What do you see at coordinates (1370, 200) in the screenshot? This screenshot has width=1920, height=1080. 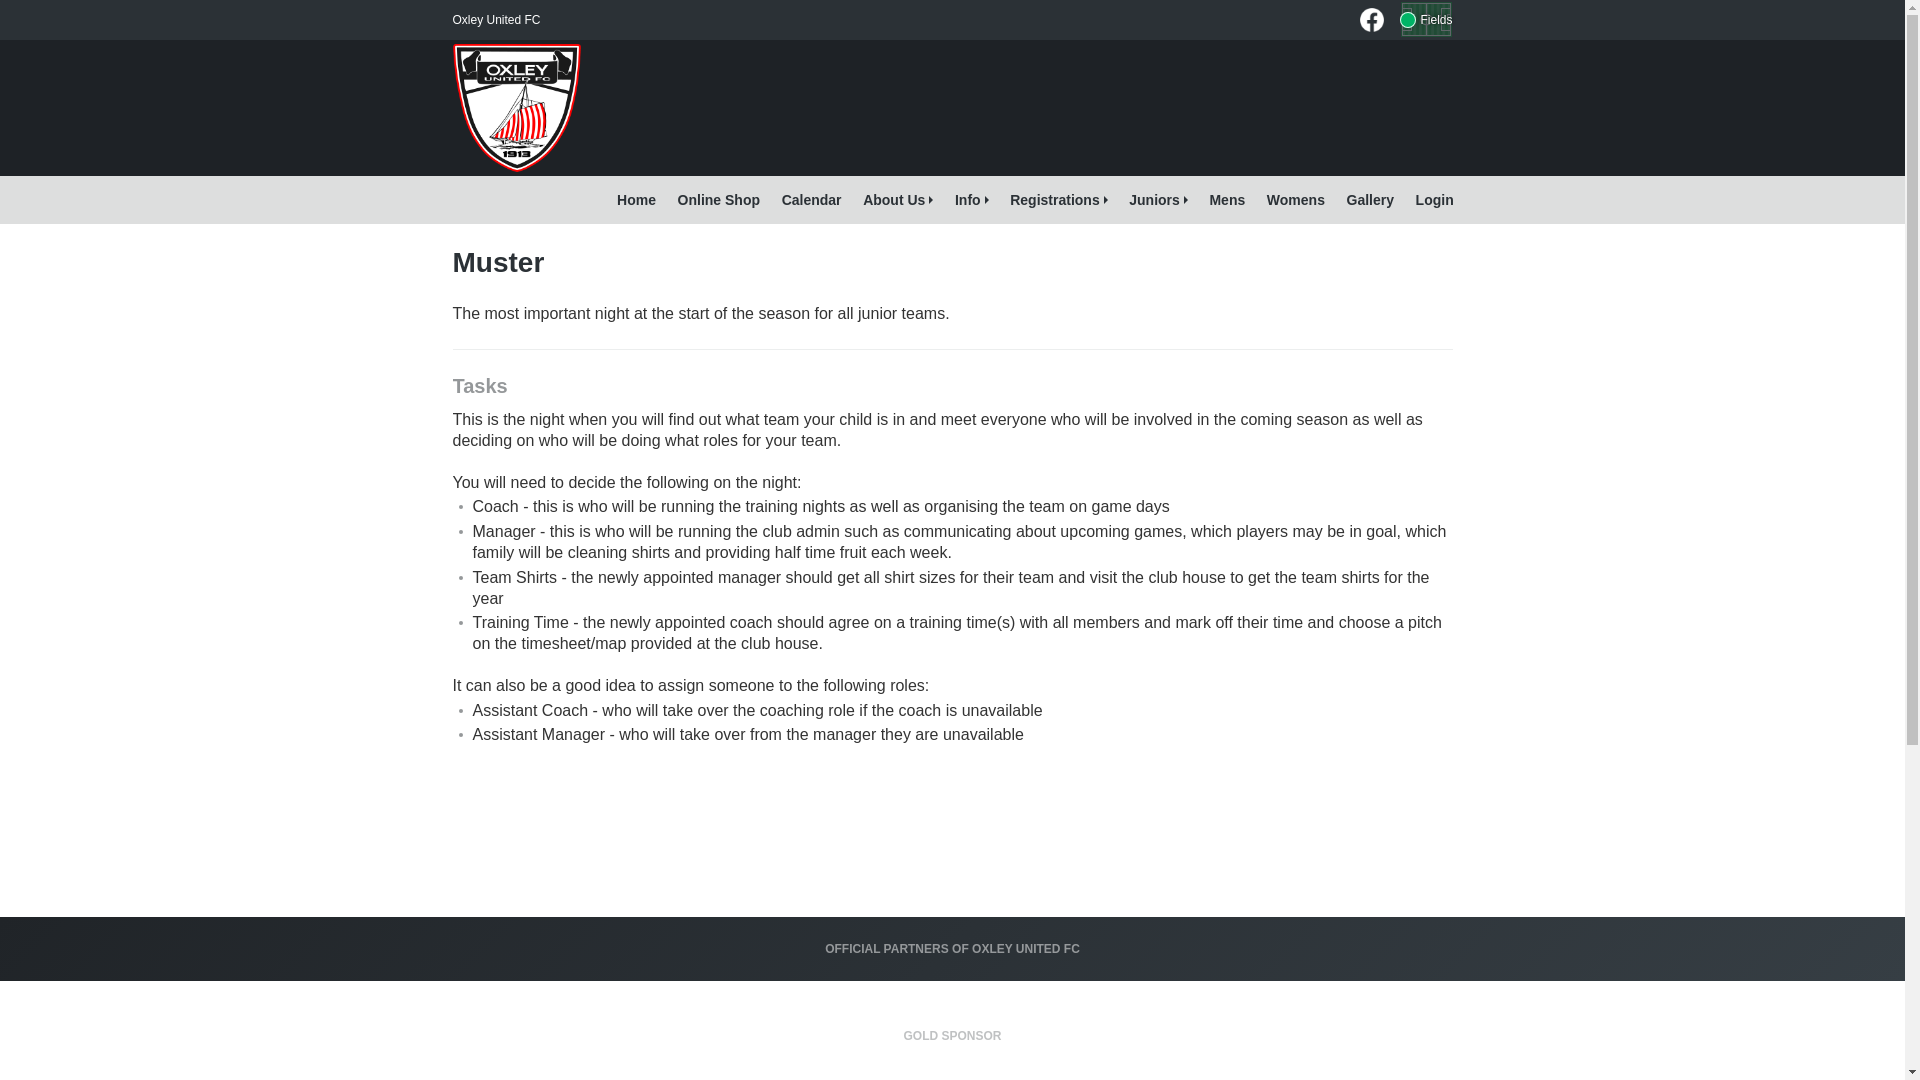 I see `Gallery` at bounding box center [1370, 200].